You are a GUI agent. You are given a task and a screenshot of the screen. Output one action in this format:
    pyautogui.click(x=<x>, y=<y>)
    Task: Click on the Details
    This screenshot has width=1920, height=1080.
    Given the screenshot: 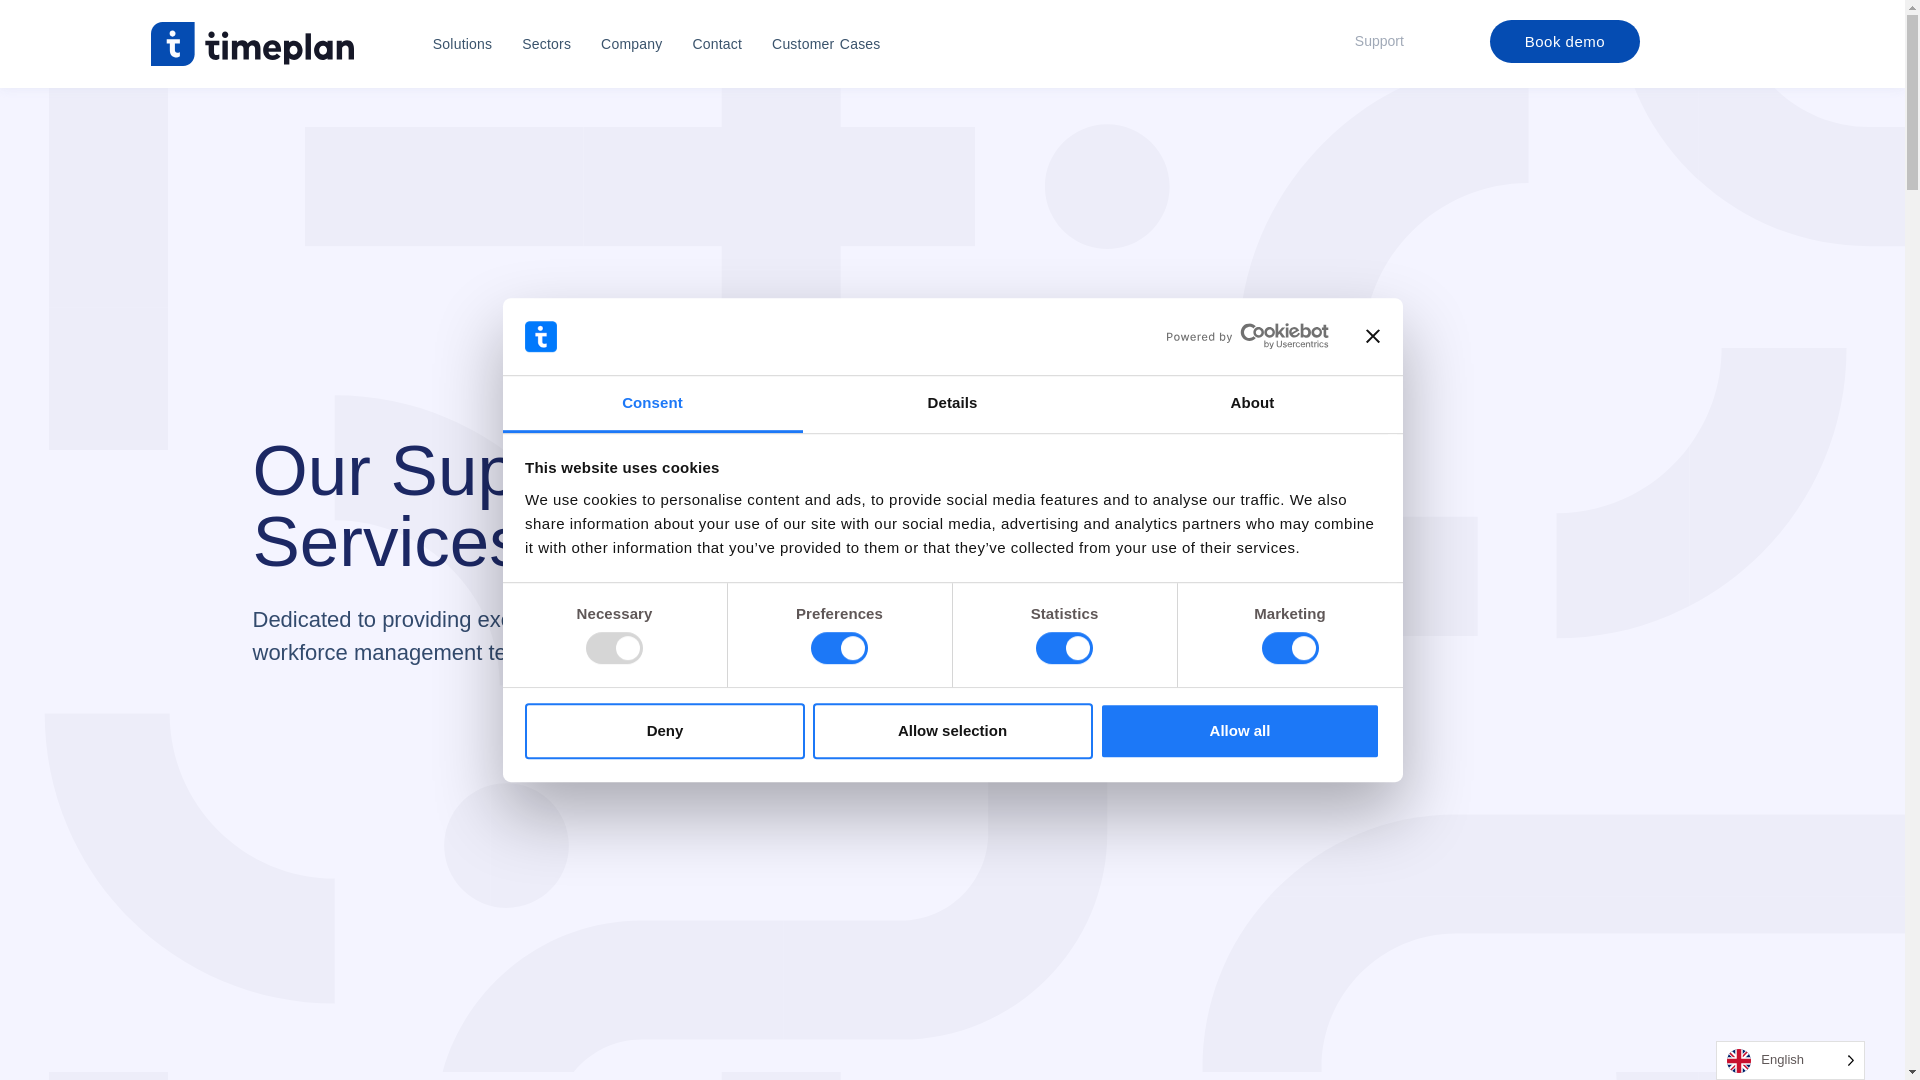 What is the action you would take?
    pyautogui.click(x=952, y=404)
    